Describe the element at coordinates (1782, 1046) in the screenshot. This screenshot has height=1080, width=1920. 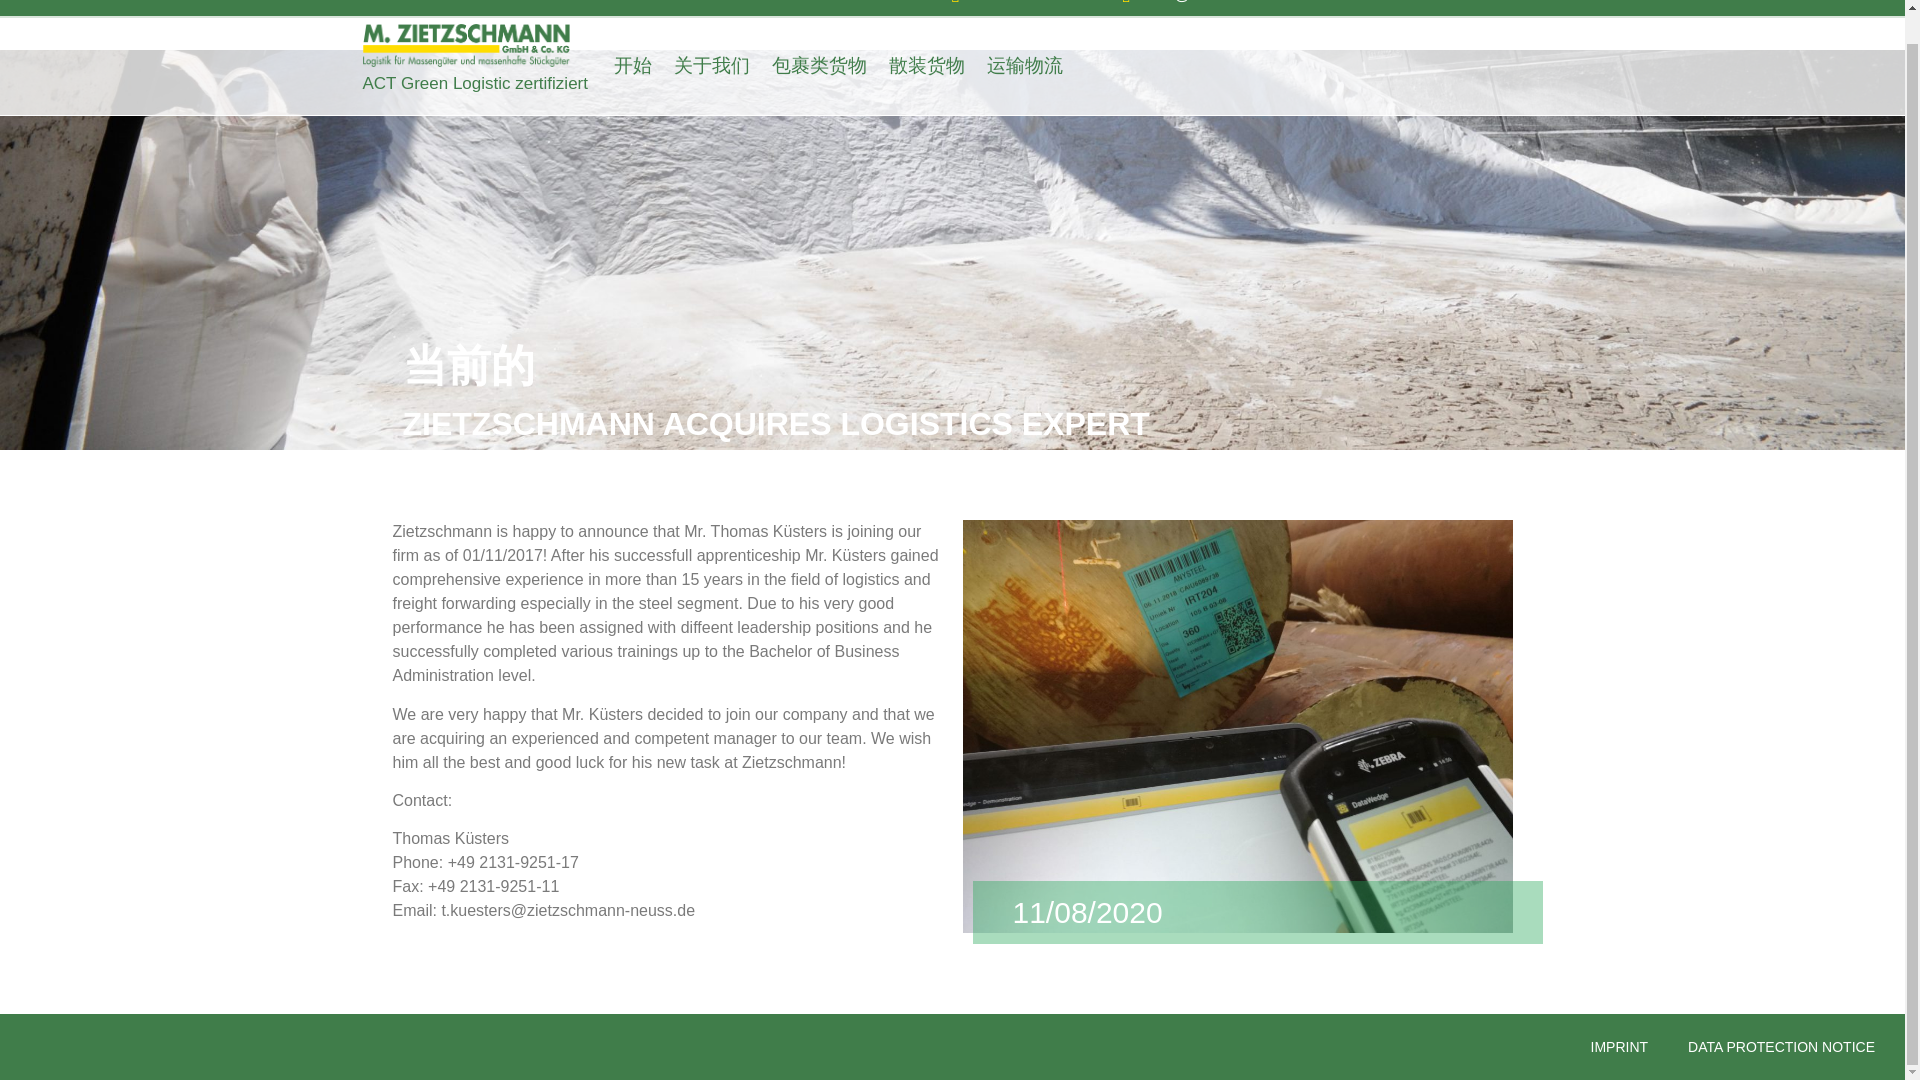
I see `DATA PROTECTION NOTICE` at that location.